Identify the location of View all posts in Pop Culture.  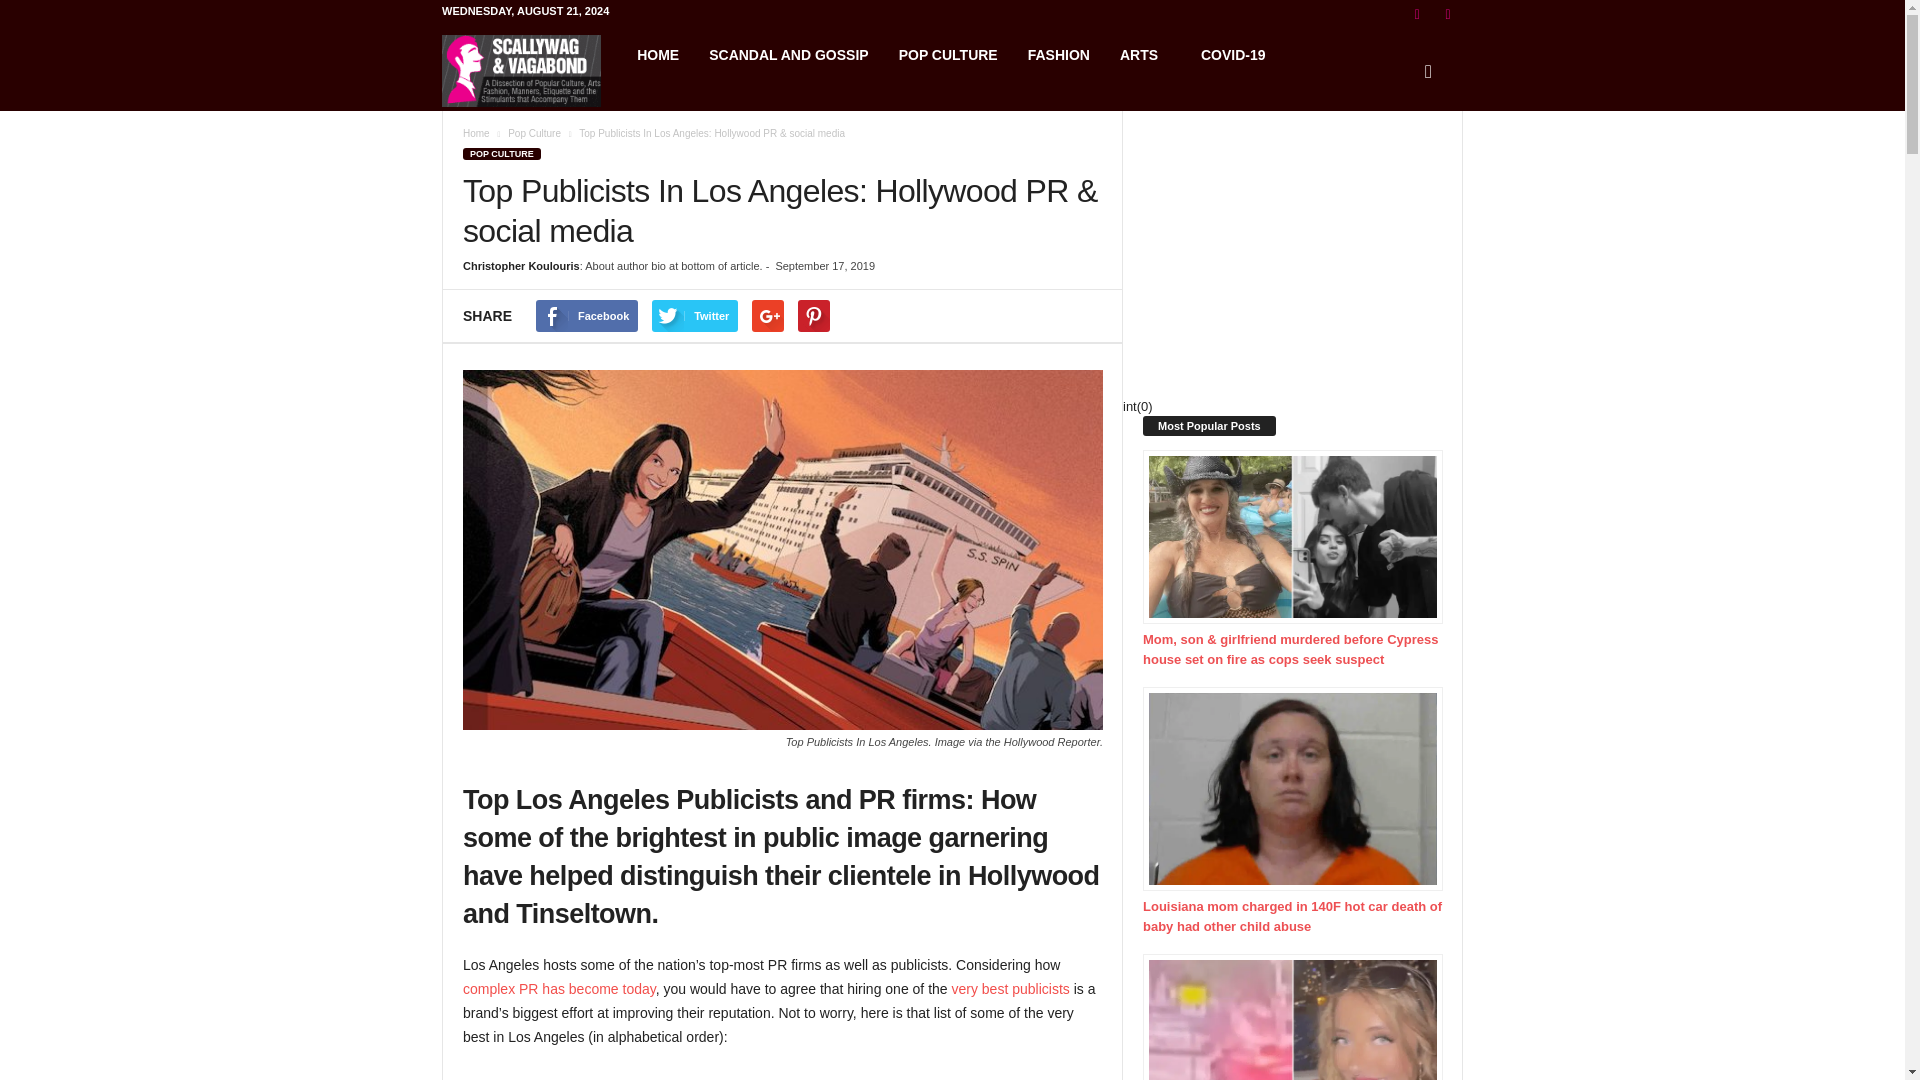
(534, 134).